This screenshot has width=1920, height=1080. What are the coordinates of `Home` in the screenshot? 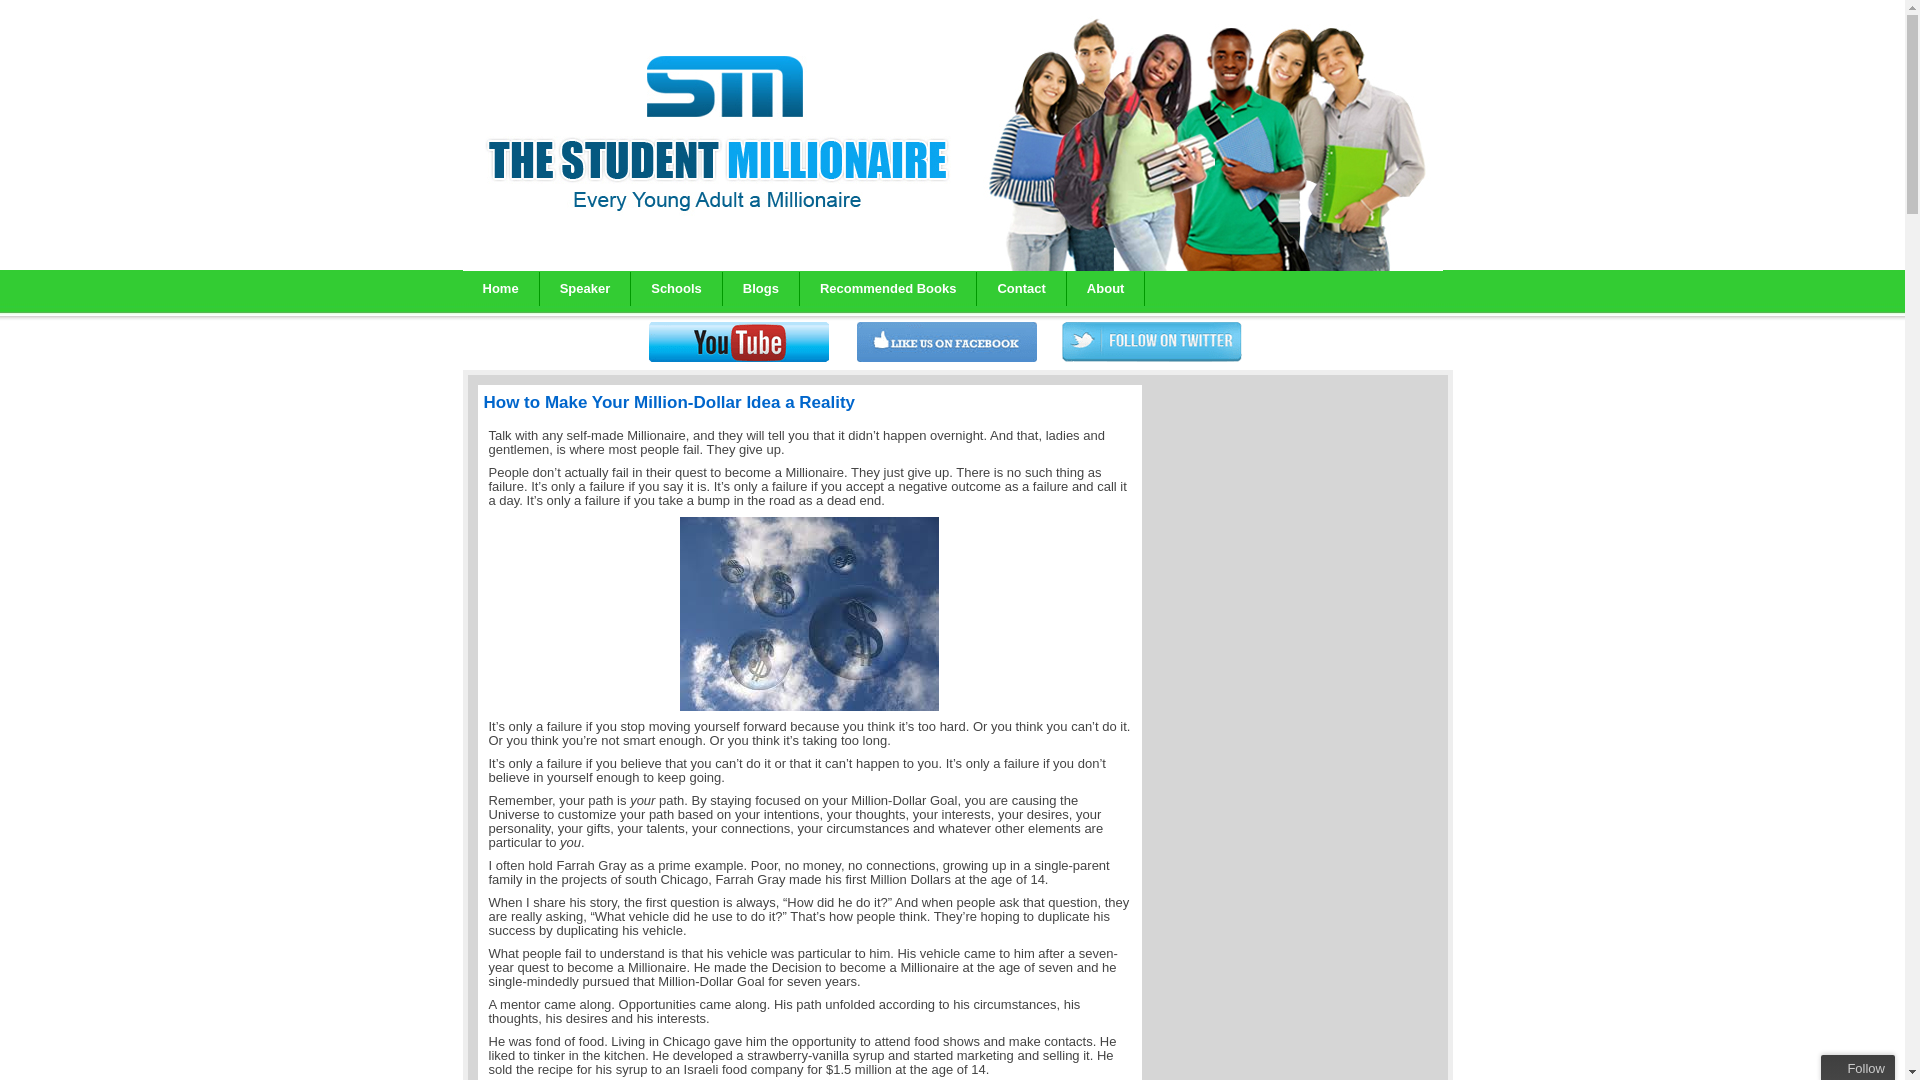 It's located at (500, 288).